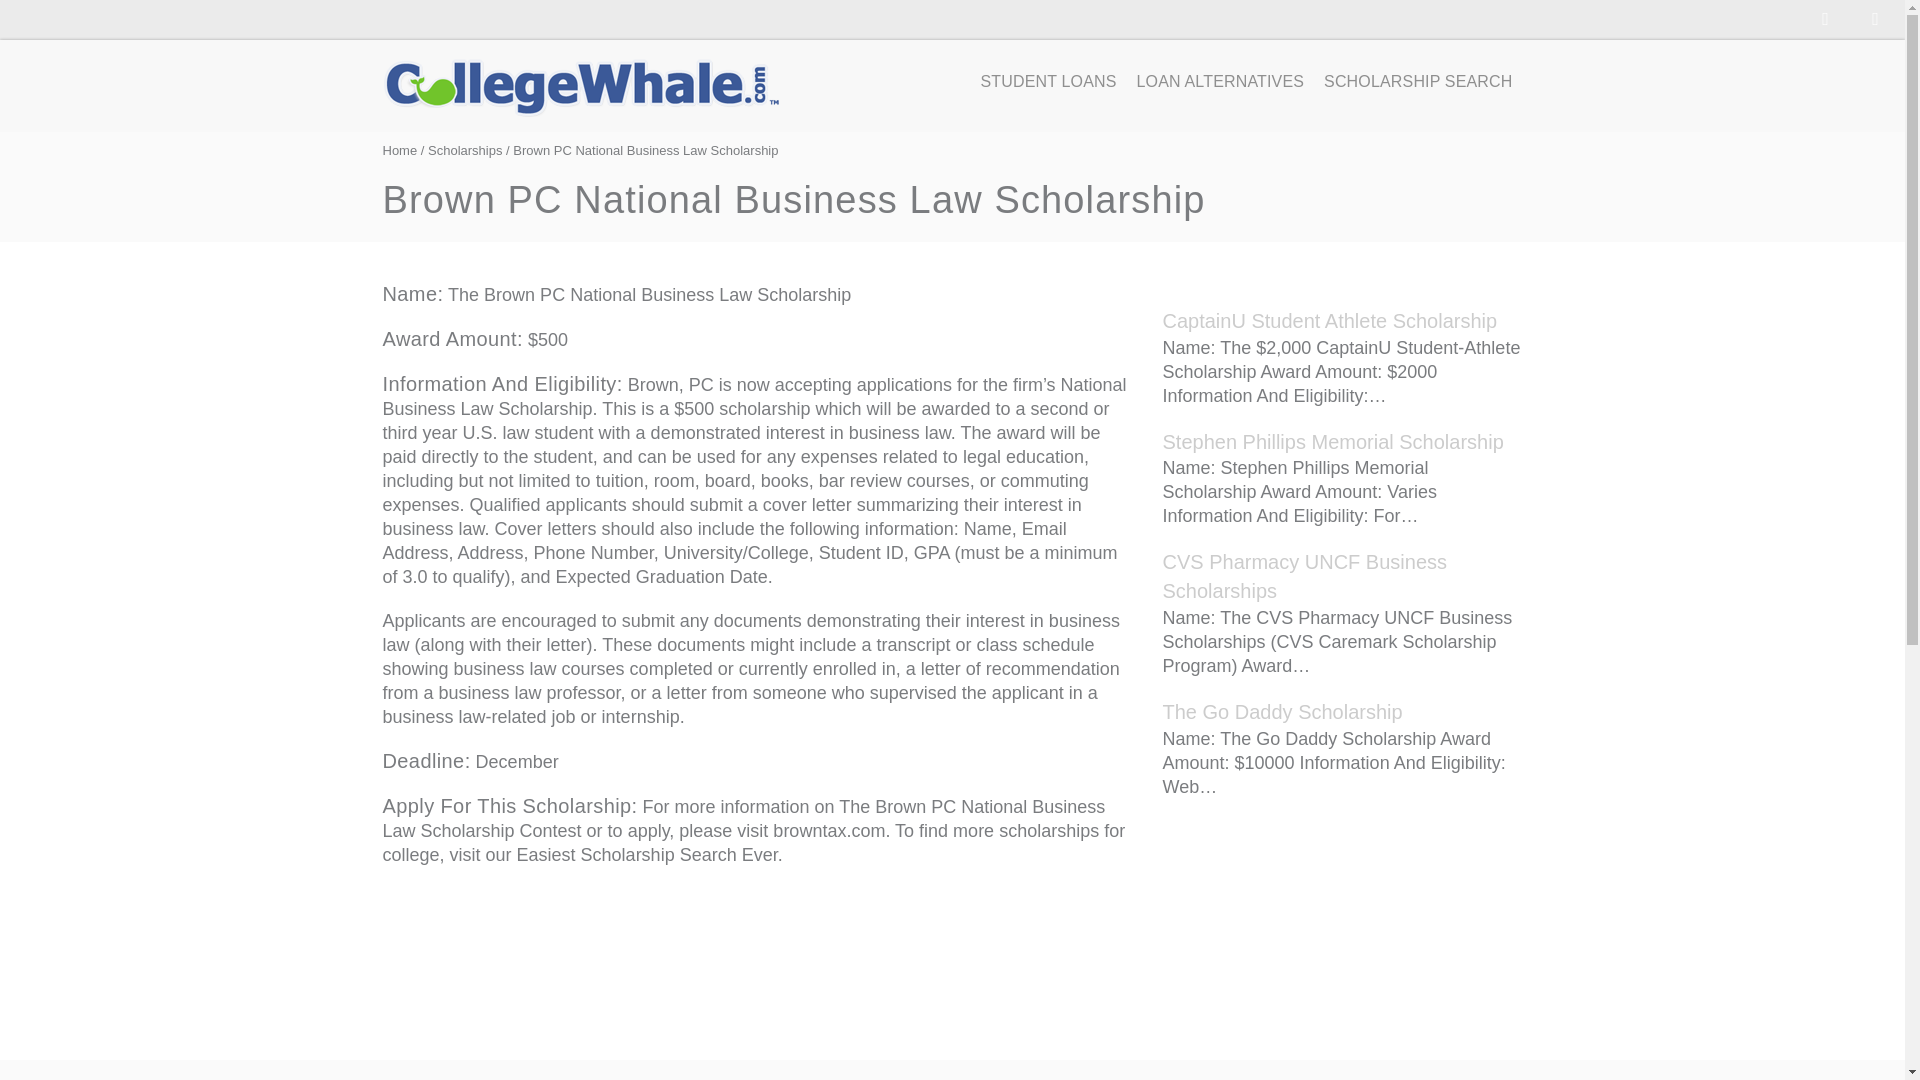 The height and width of the screenshot is (1080, 1920). Describe the element at coordinates (1048, 82) in the screenshot. I see `STUDENT LOANS` at that location.